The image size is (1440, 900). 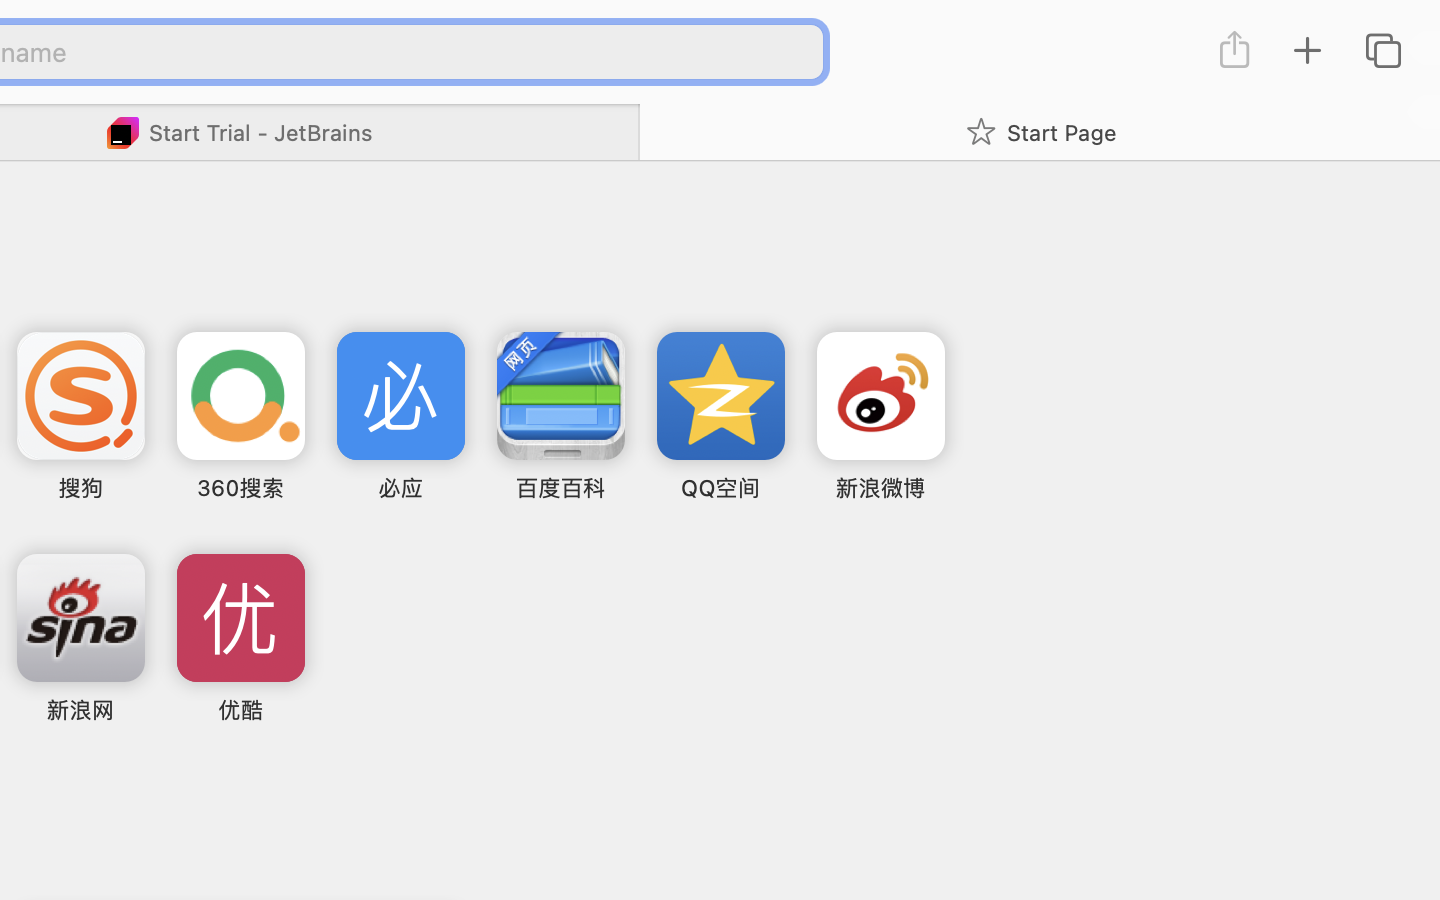 What do you see at coordinates (240, 710) in the screenshot?
I see `优酷` at bounding box center [240, 710].